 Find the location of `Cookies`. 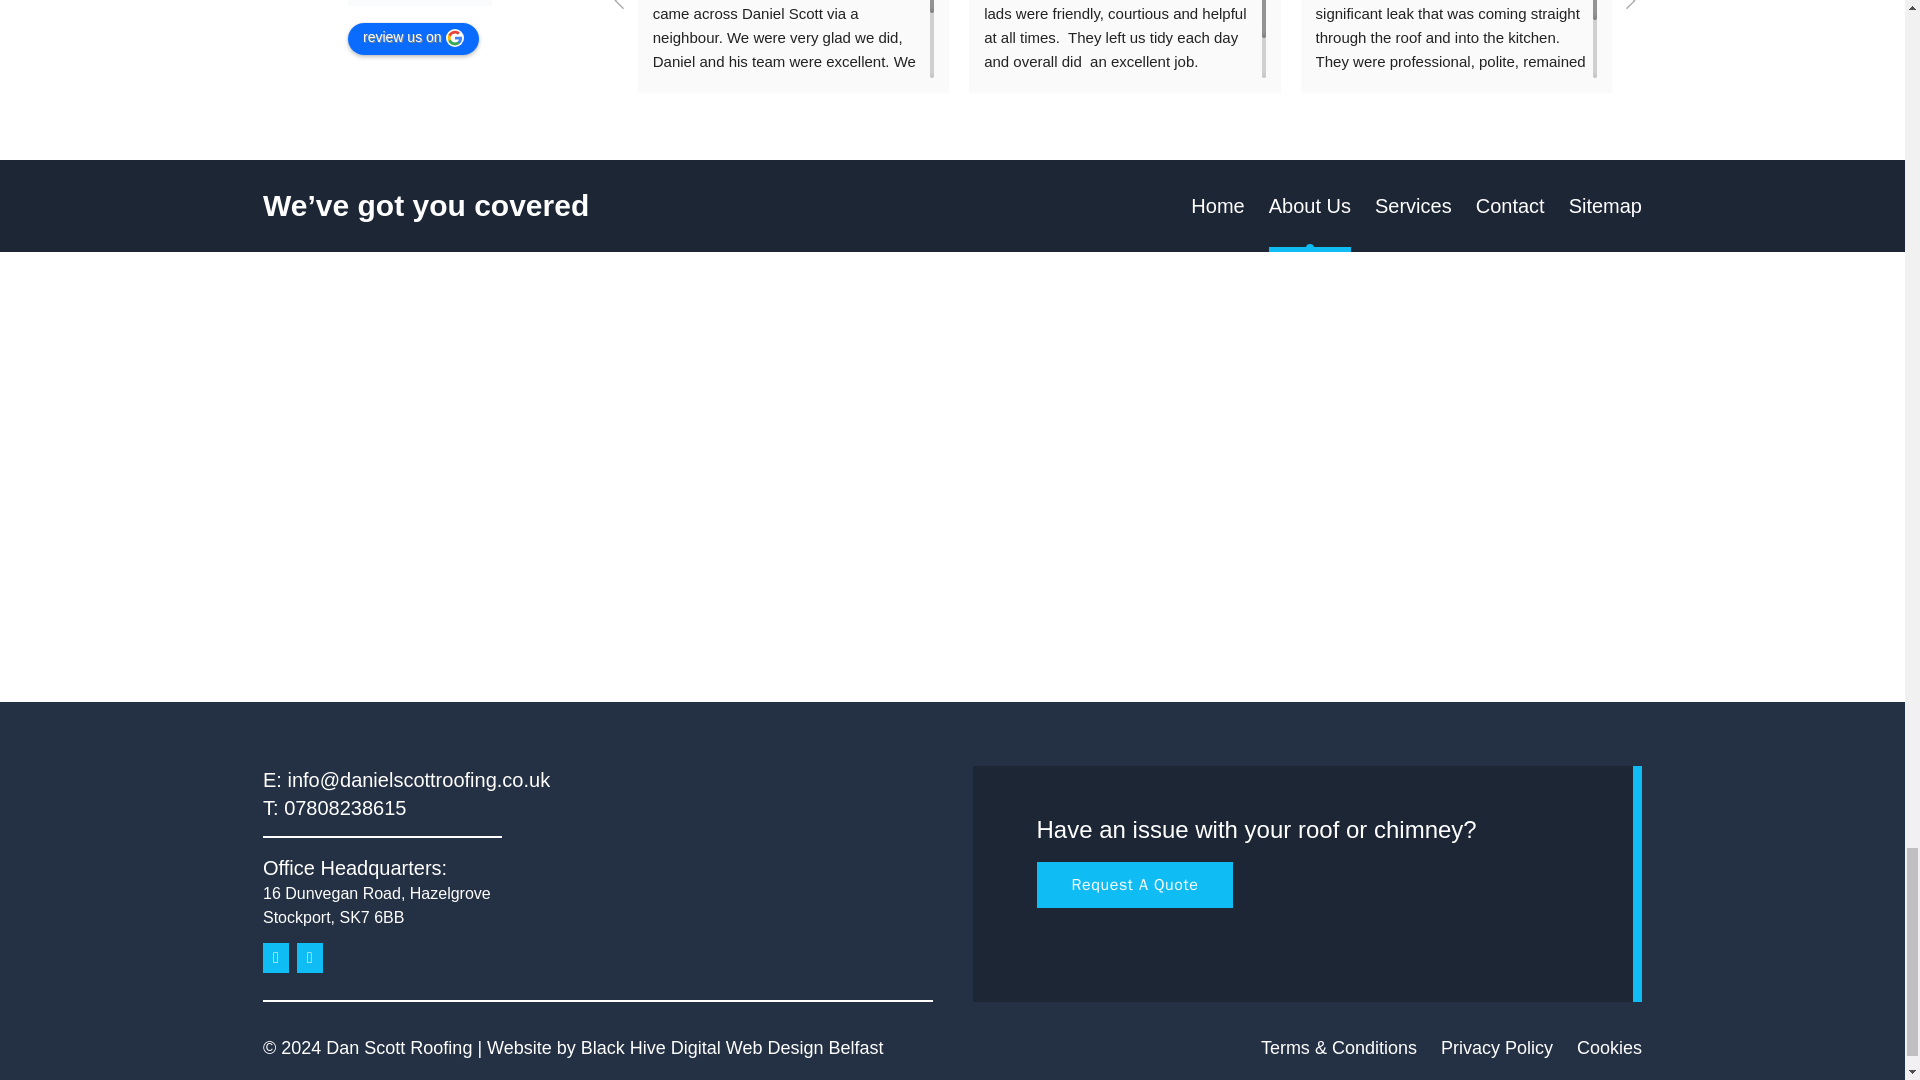

Cookies is located at coordinates (1608, 1048).